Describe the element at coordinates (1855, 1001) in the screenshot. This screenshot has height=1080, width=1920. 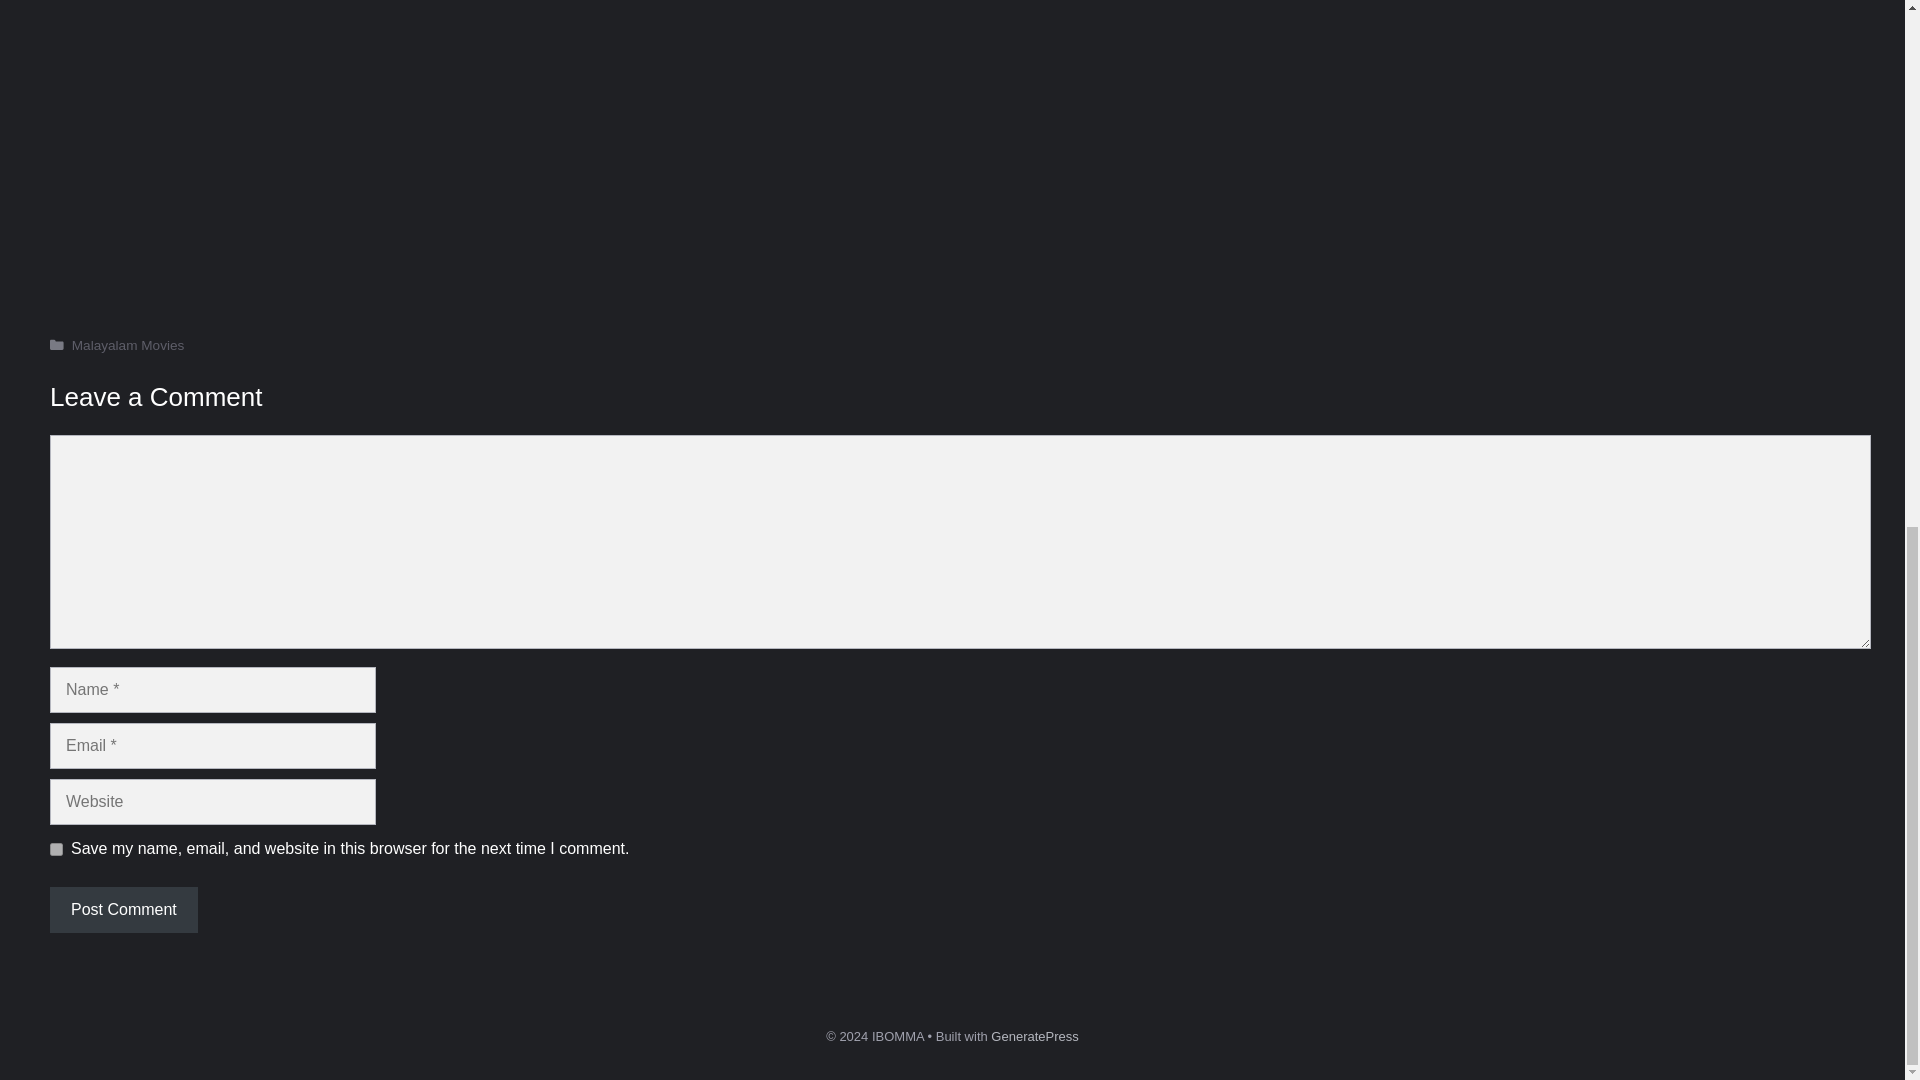
I see `Scroll back to top` at that location.